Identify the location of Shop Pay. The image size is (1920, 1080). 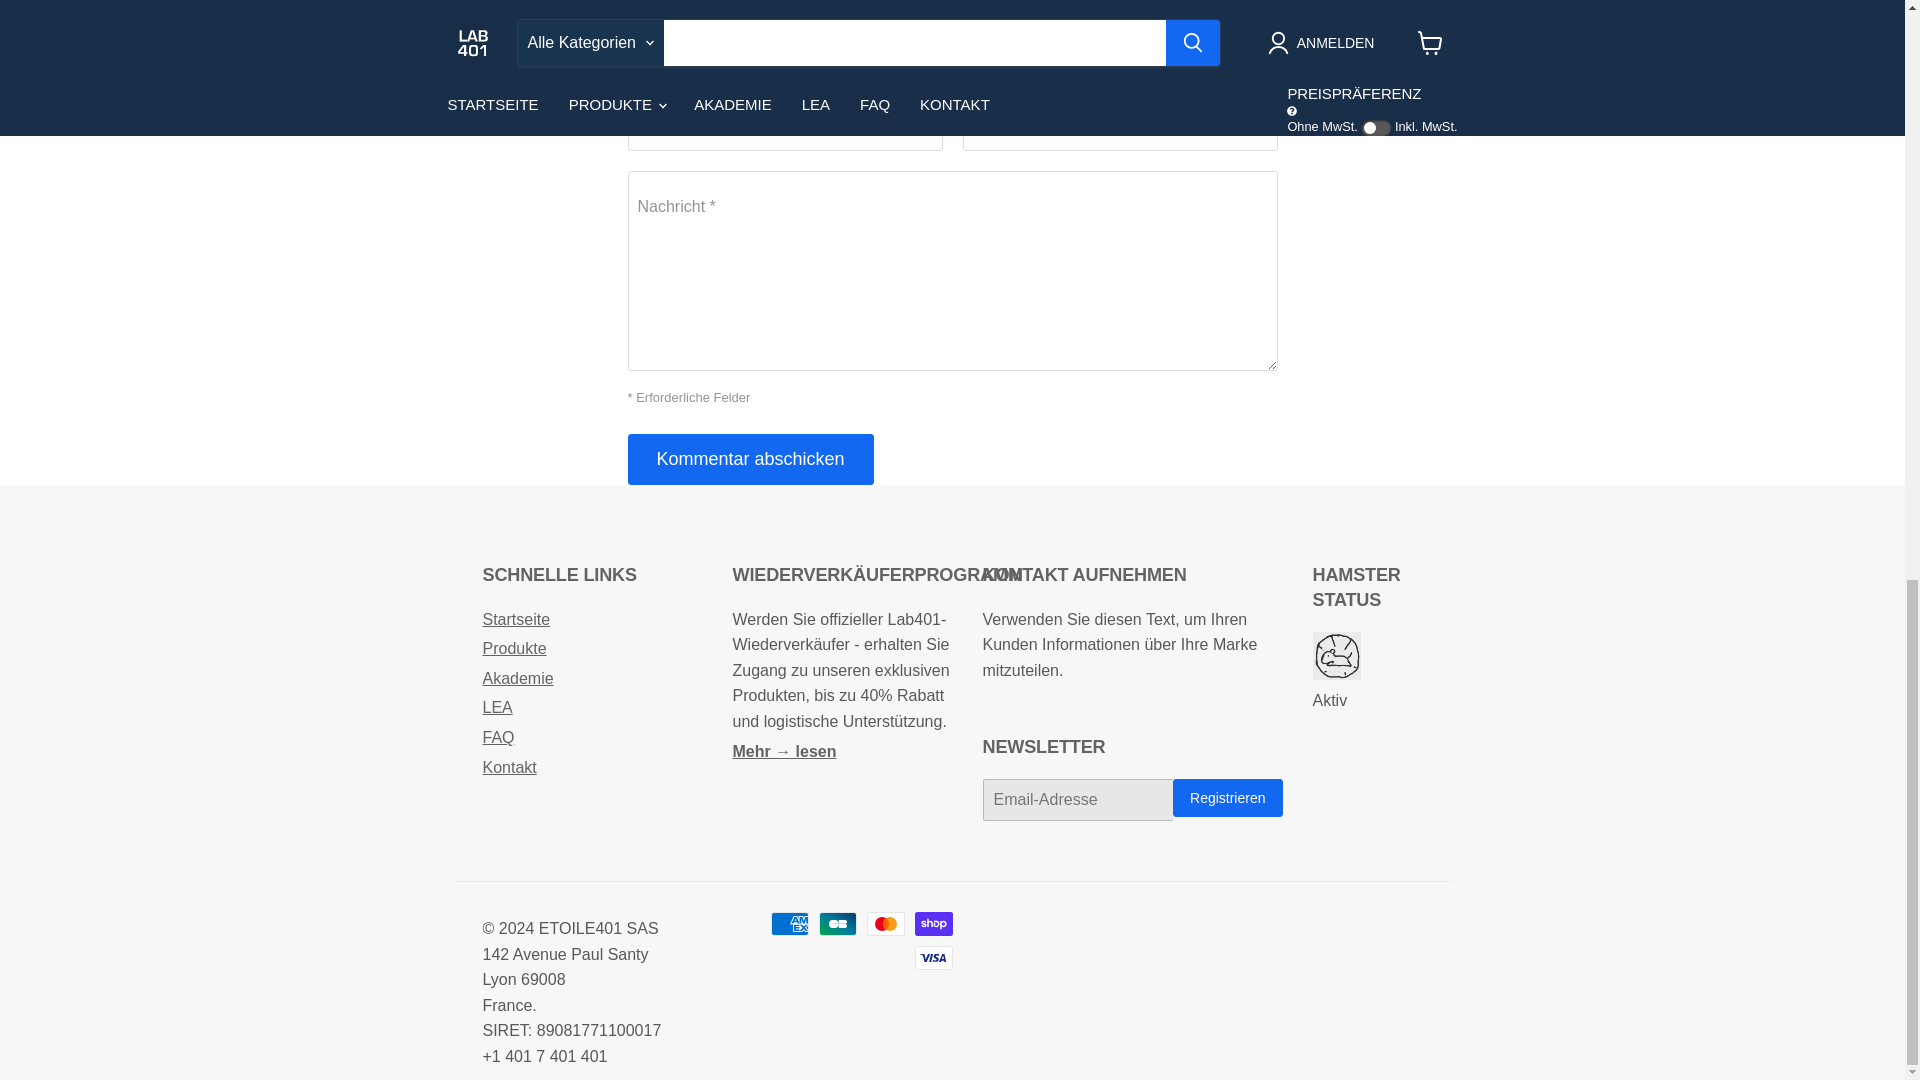
(932, 924).